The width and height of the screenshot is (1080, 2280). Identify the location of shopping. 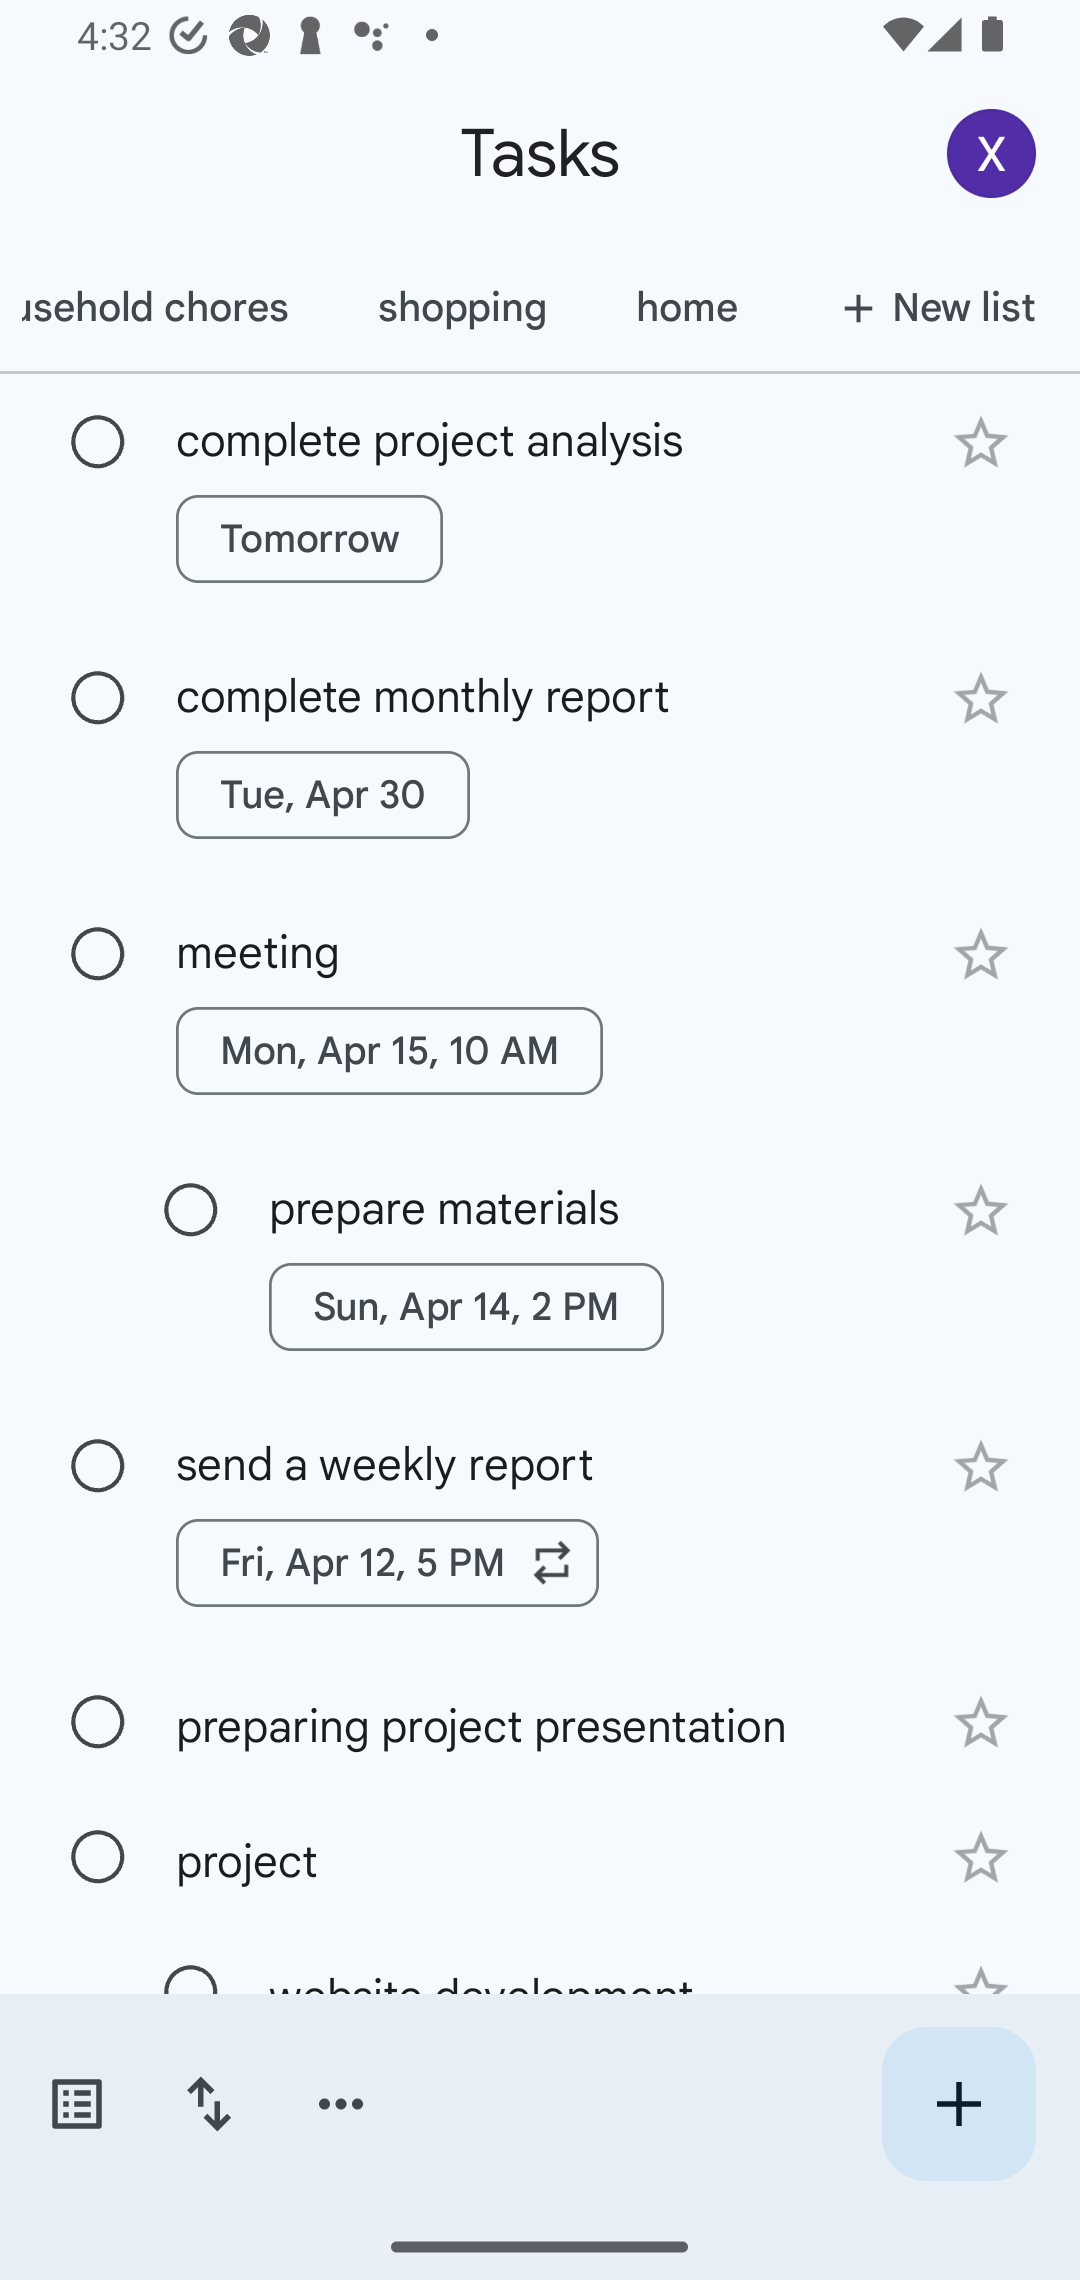
(461, 307).